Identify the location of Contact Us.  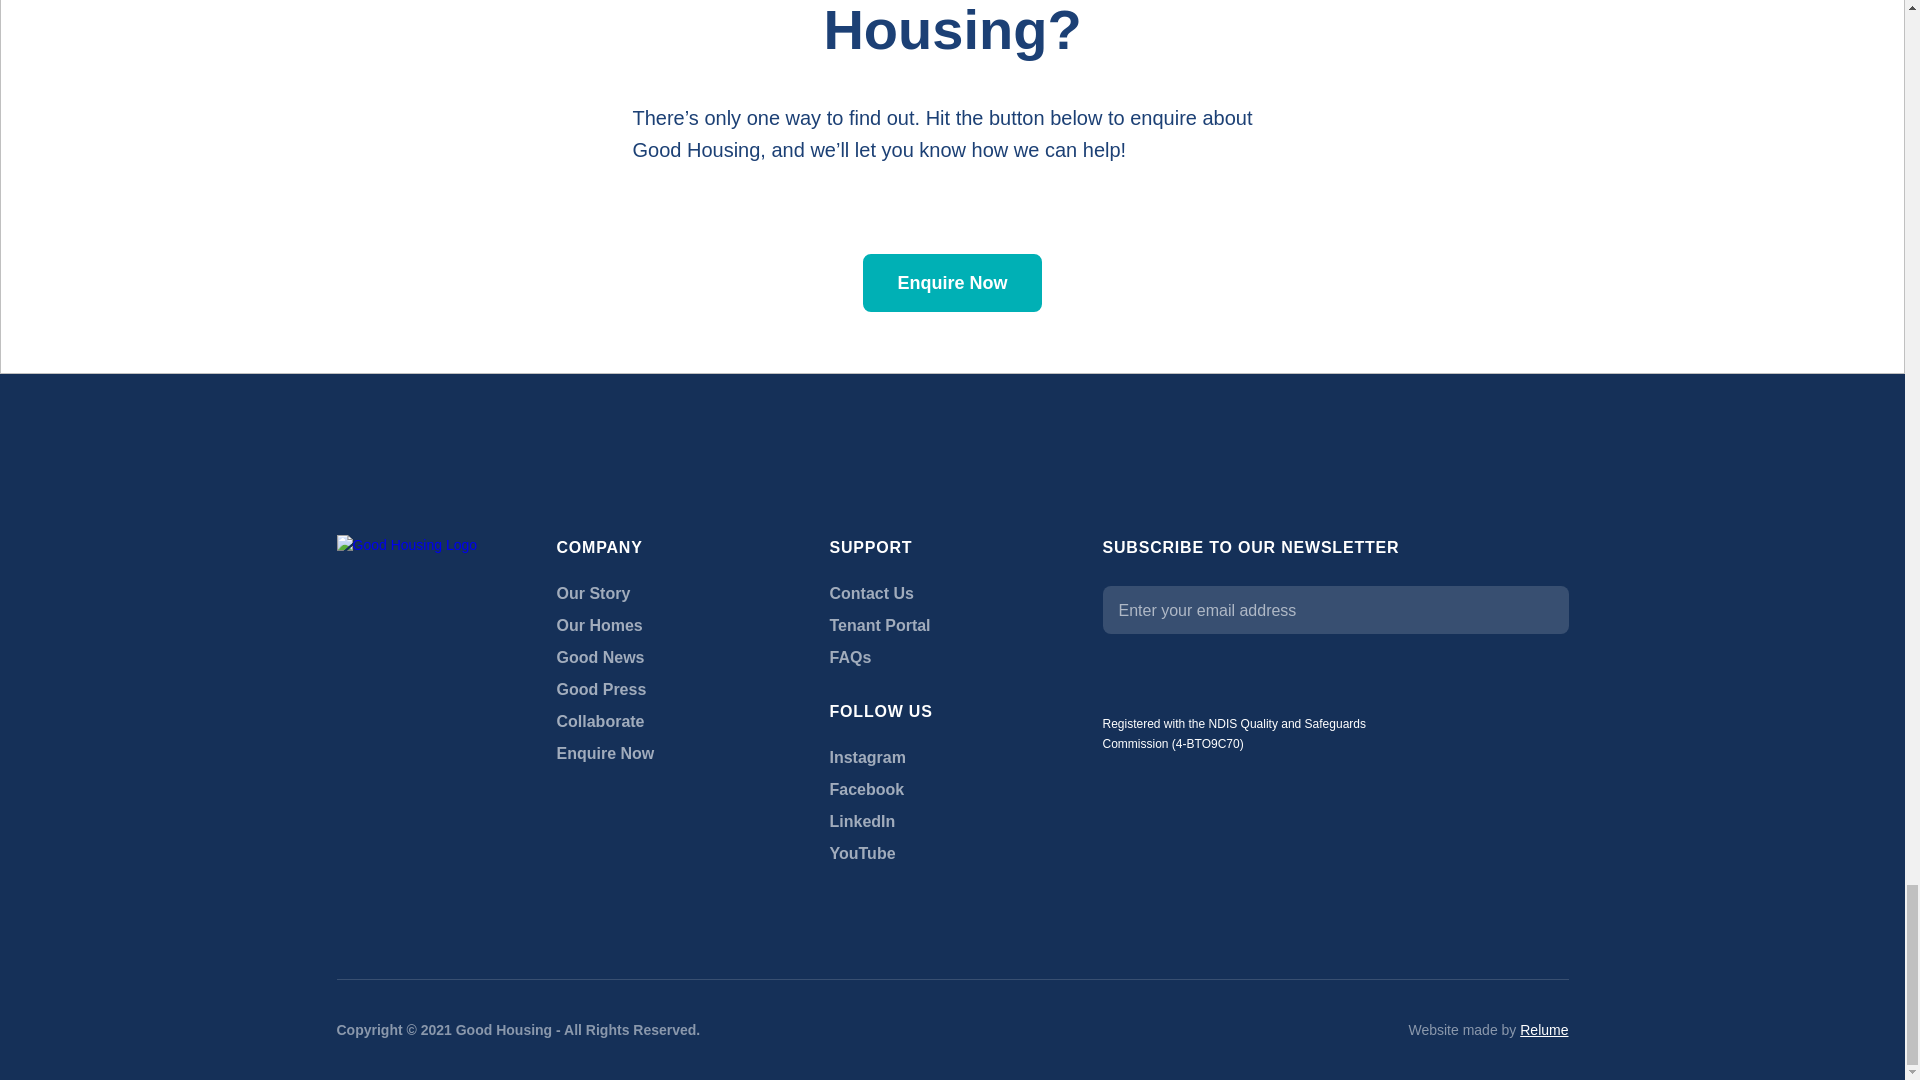
(871, 594).